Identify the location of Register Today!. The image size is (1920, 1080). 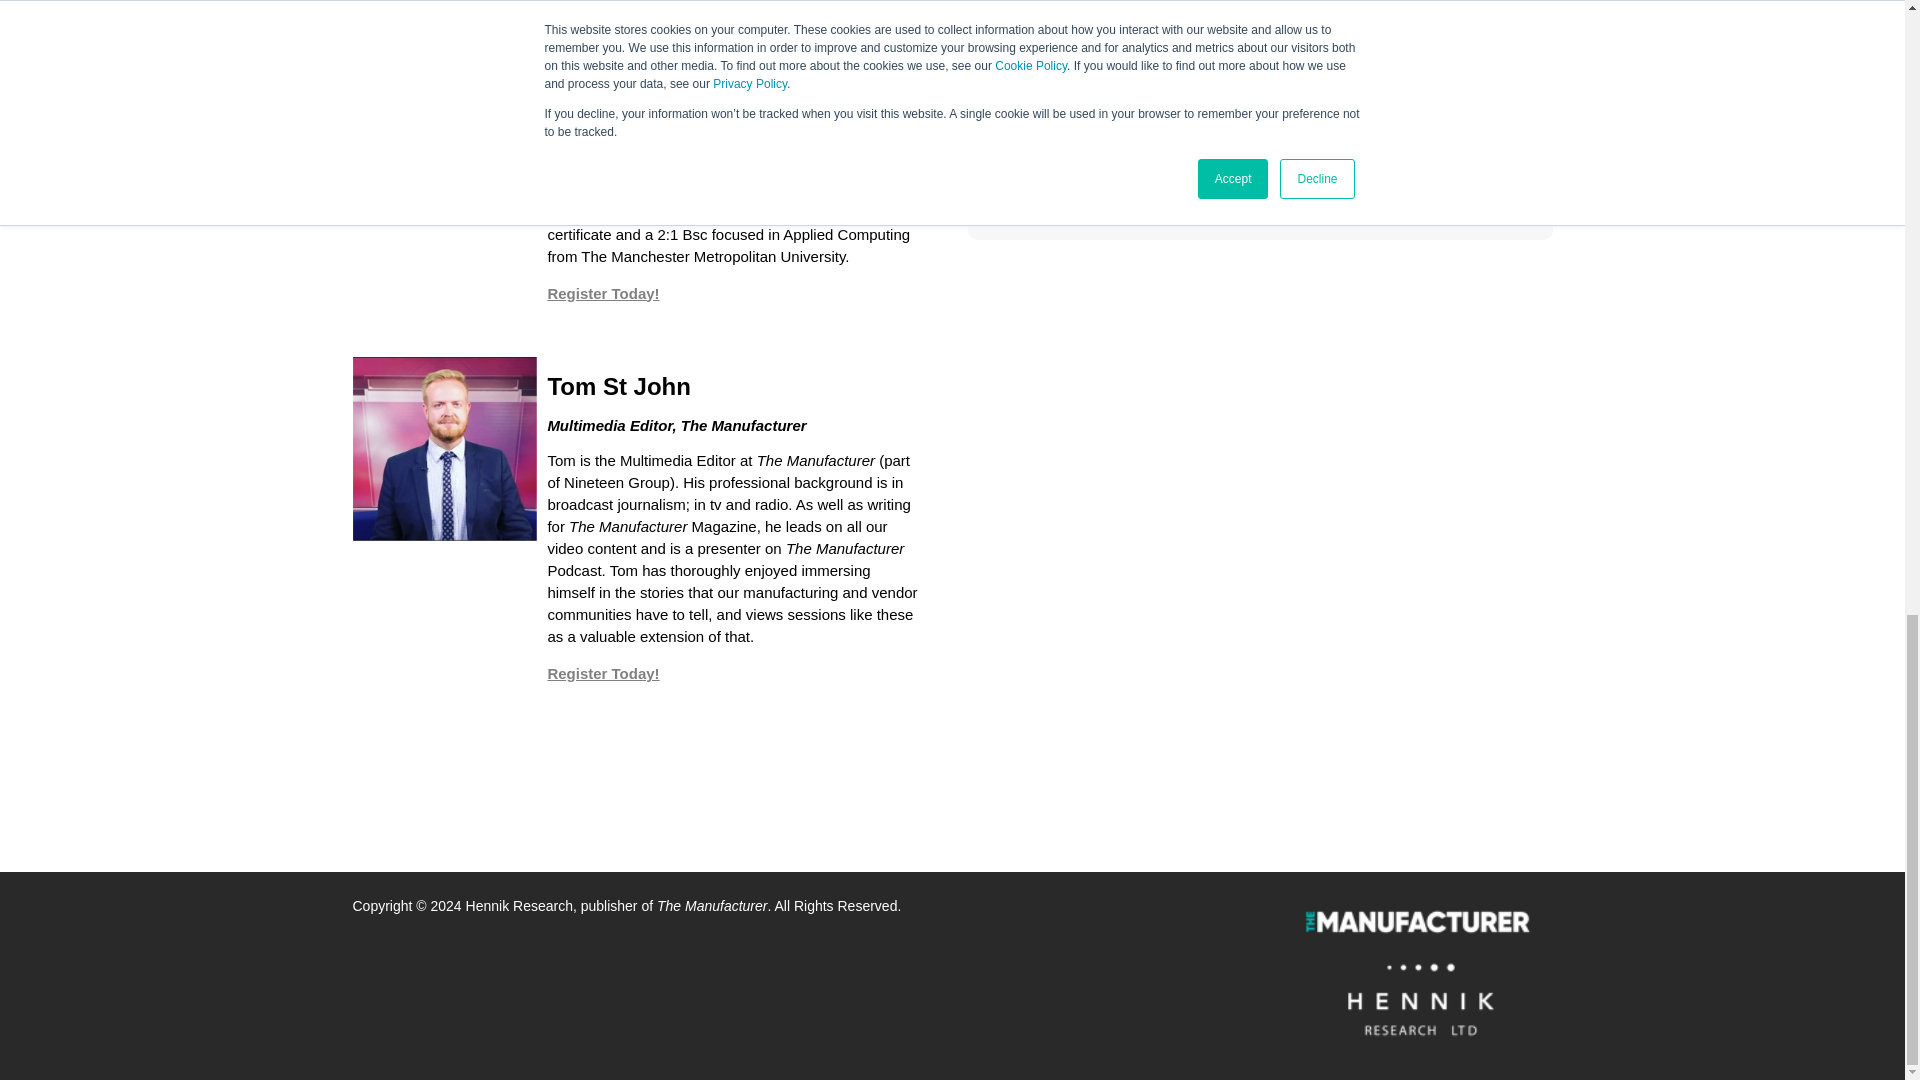
(602, 673).